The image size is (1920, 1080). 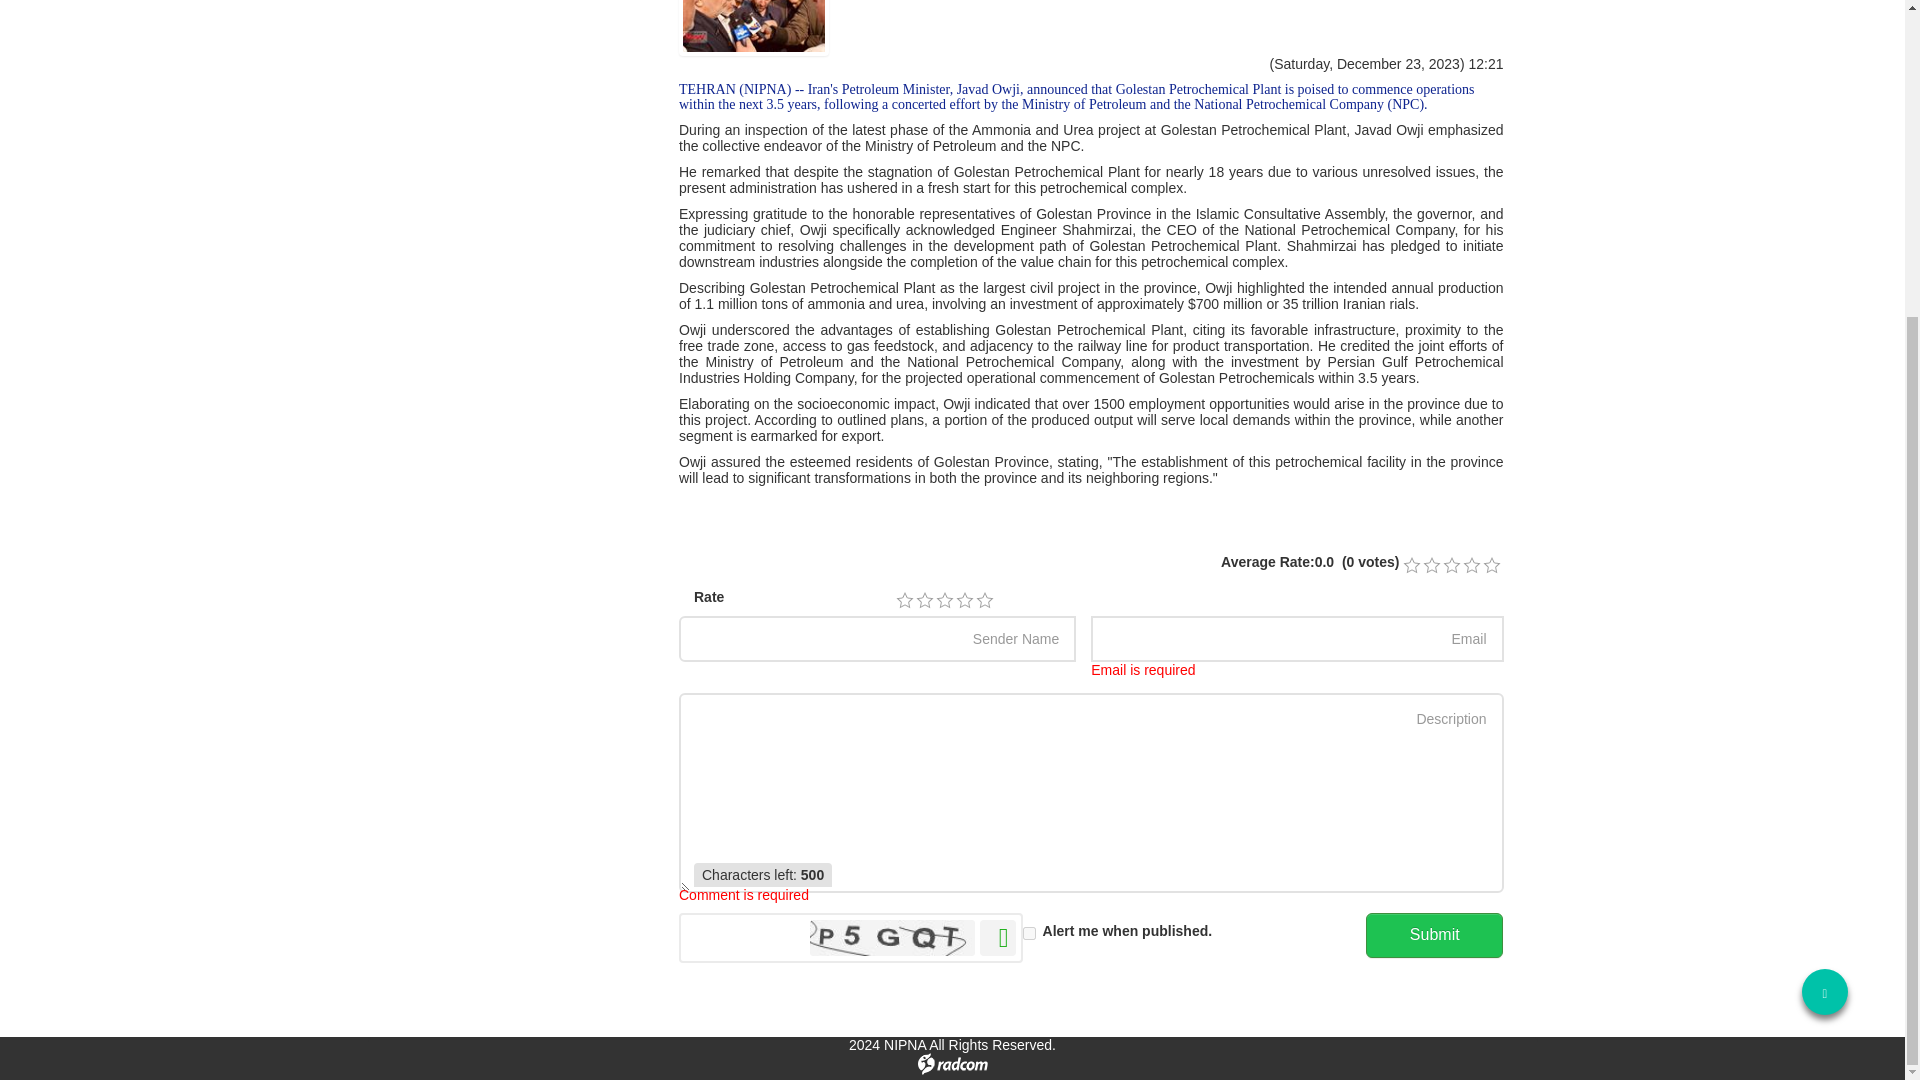 What do you see at coordinates (904, 600) in the screenshot?
I see `1` at bounding box center [904, 600].